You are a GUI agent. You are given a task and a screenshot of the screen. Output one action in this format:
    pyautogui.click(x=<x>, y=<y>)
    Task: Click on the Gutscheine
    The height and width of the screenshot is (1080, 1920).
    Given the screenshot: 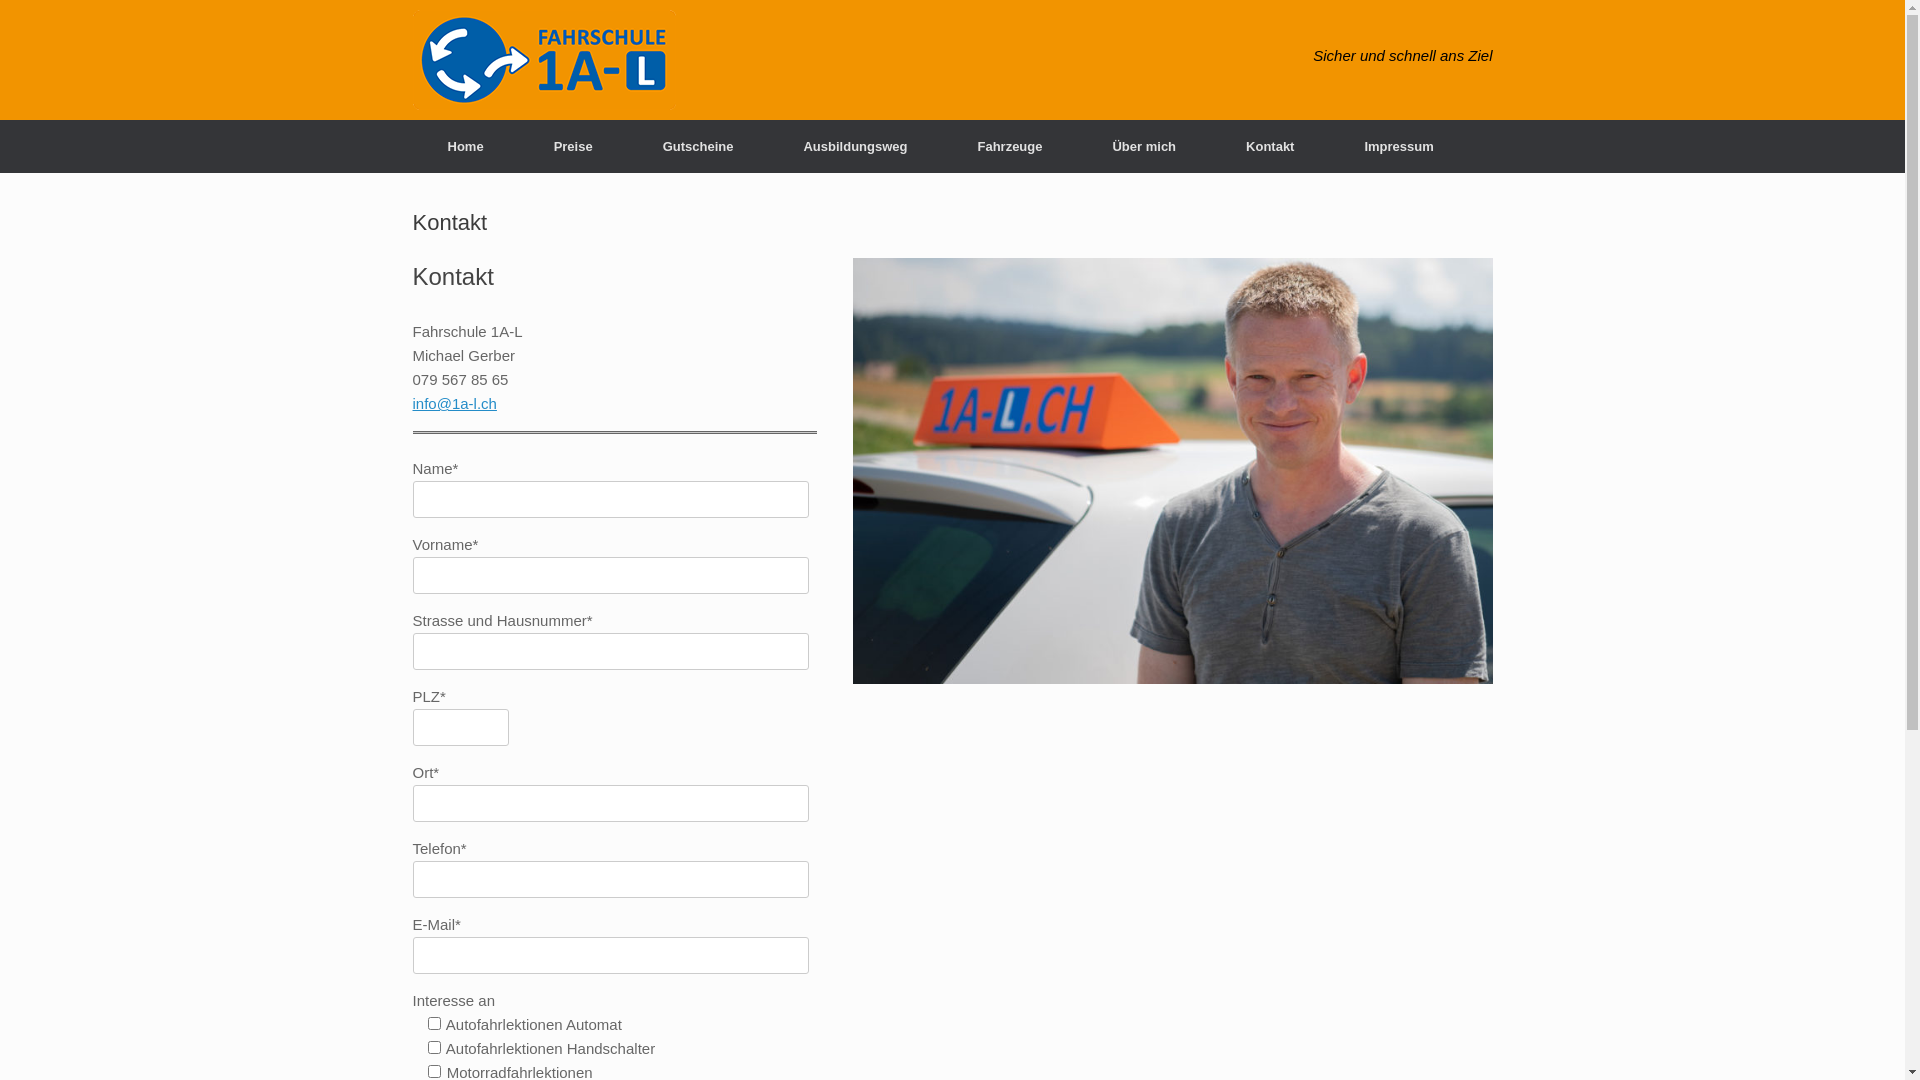 What is the action you would take?
    pyautogui.click(x=698, y=146)
    